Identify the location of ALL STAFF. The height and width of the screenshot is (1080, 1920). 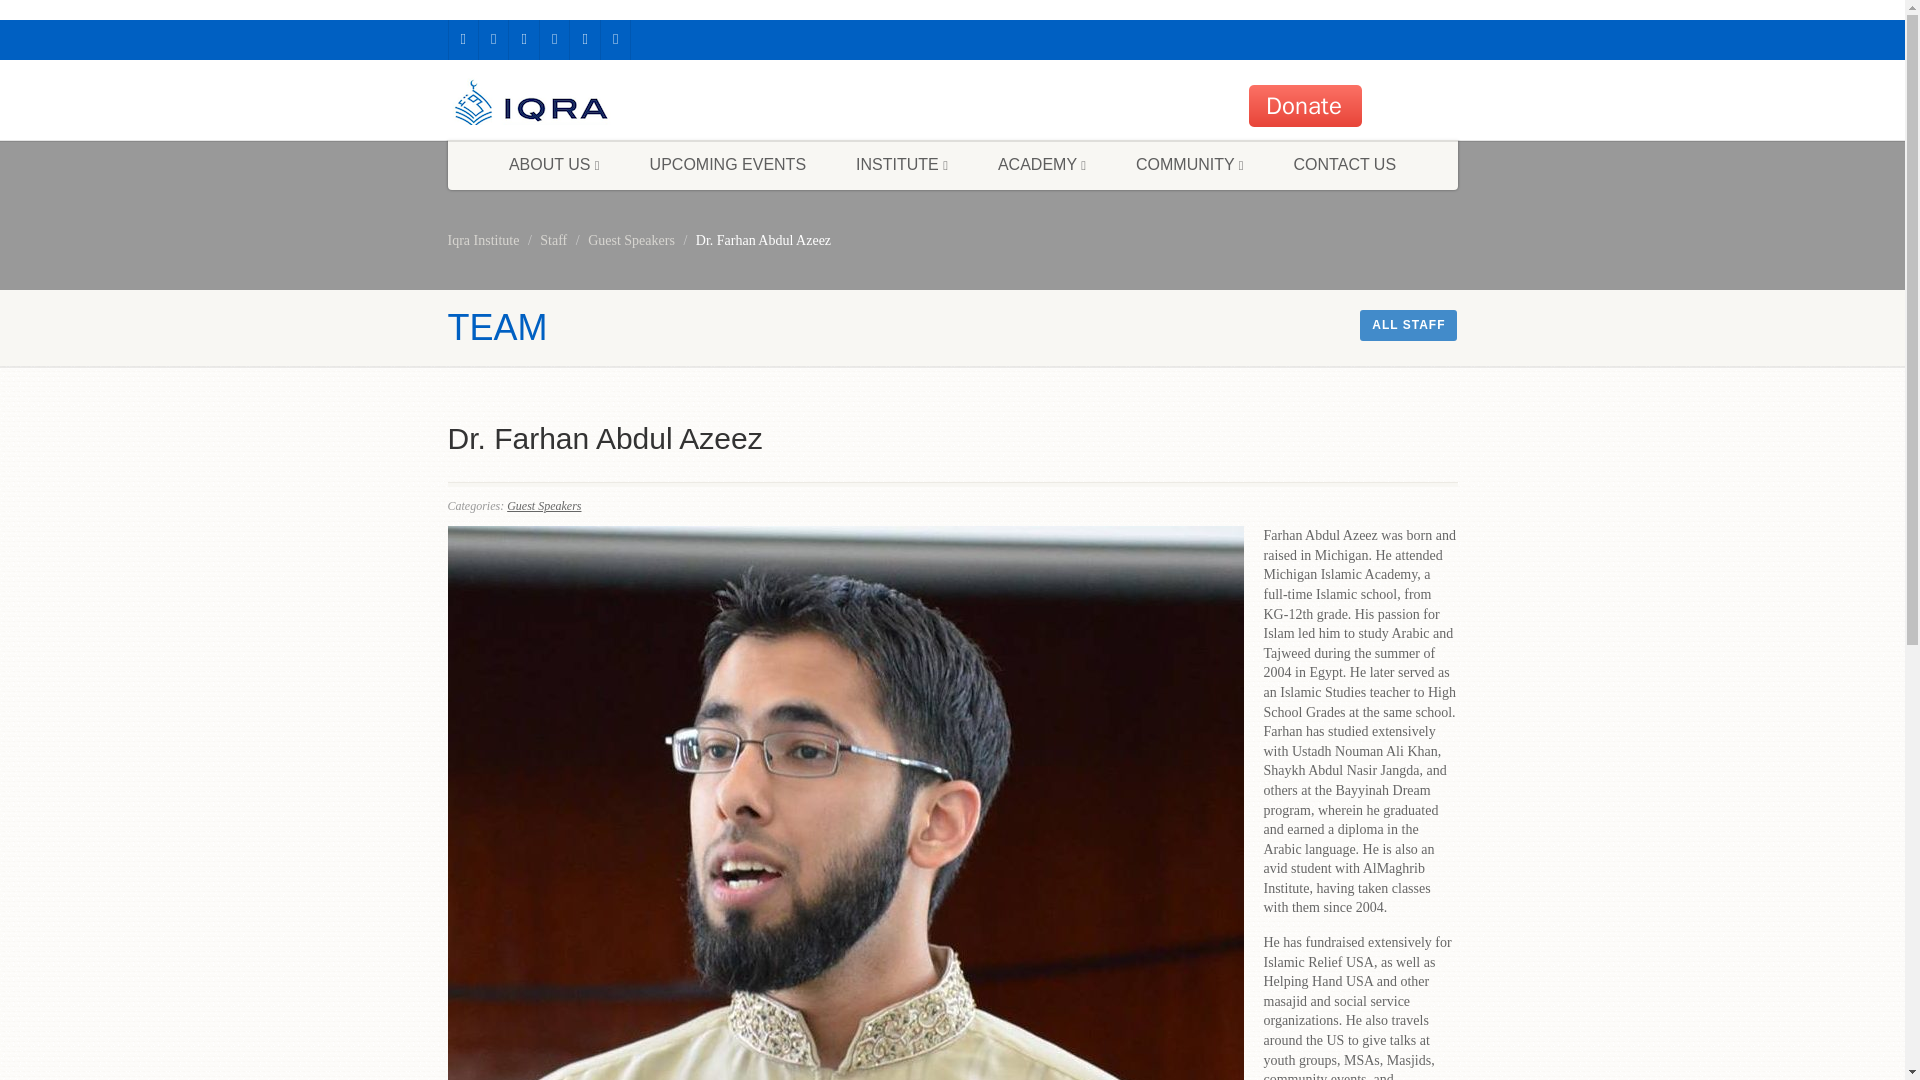
(1408, 324).